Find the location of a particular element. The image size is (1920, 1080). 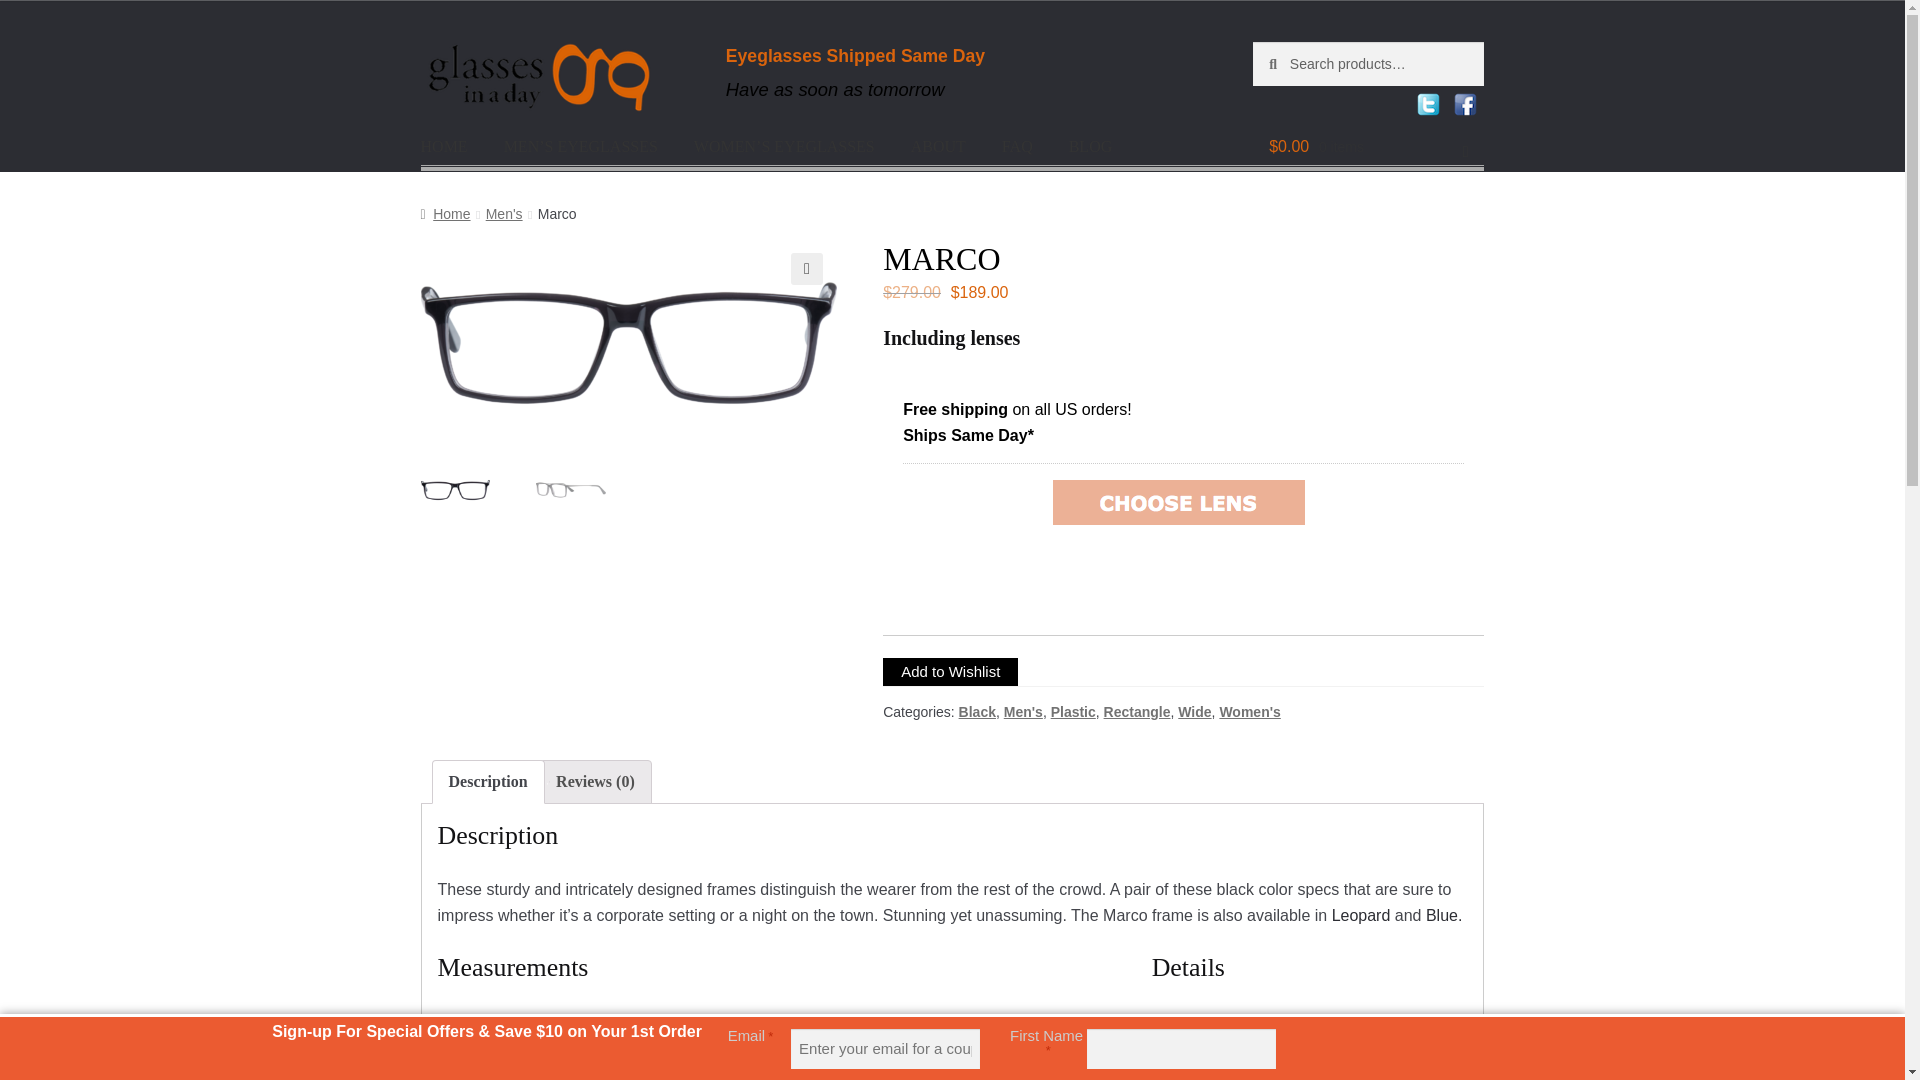

View your shopping cart is located at coordinates (1368, 146).